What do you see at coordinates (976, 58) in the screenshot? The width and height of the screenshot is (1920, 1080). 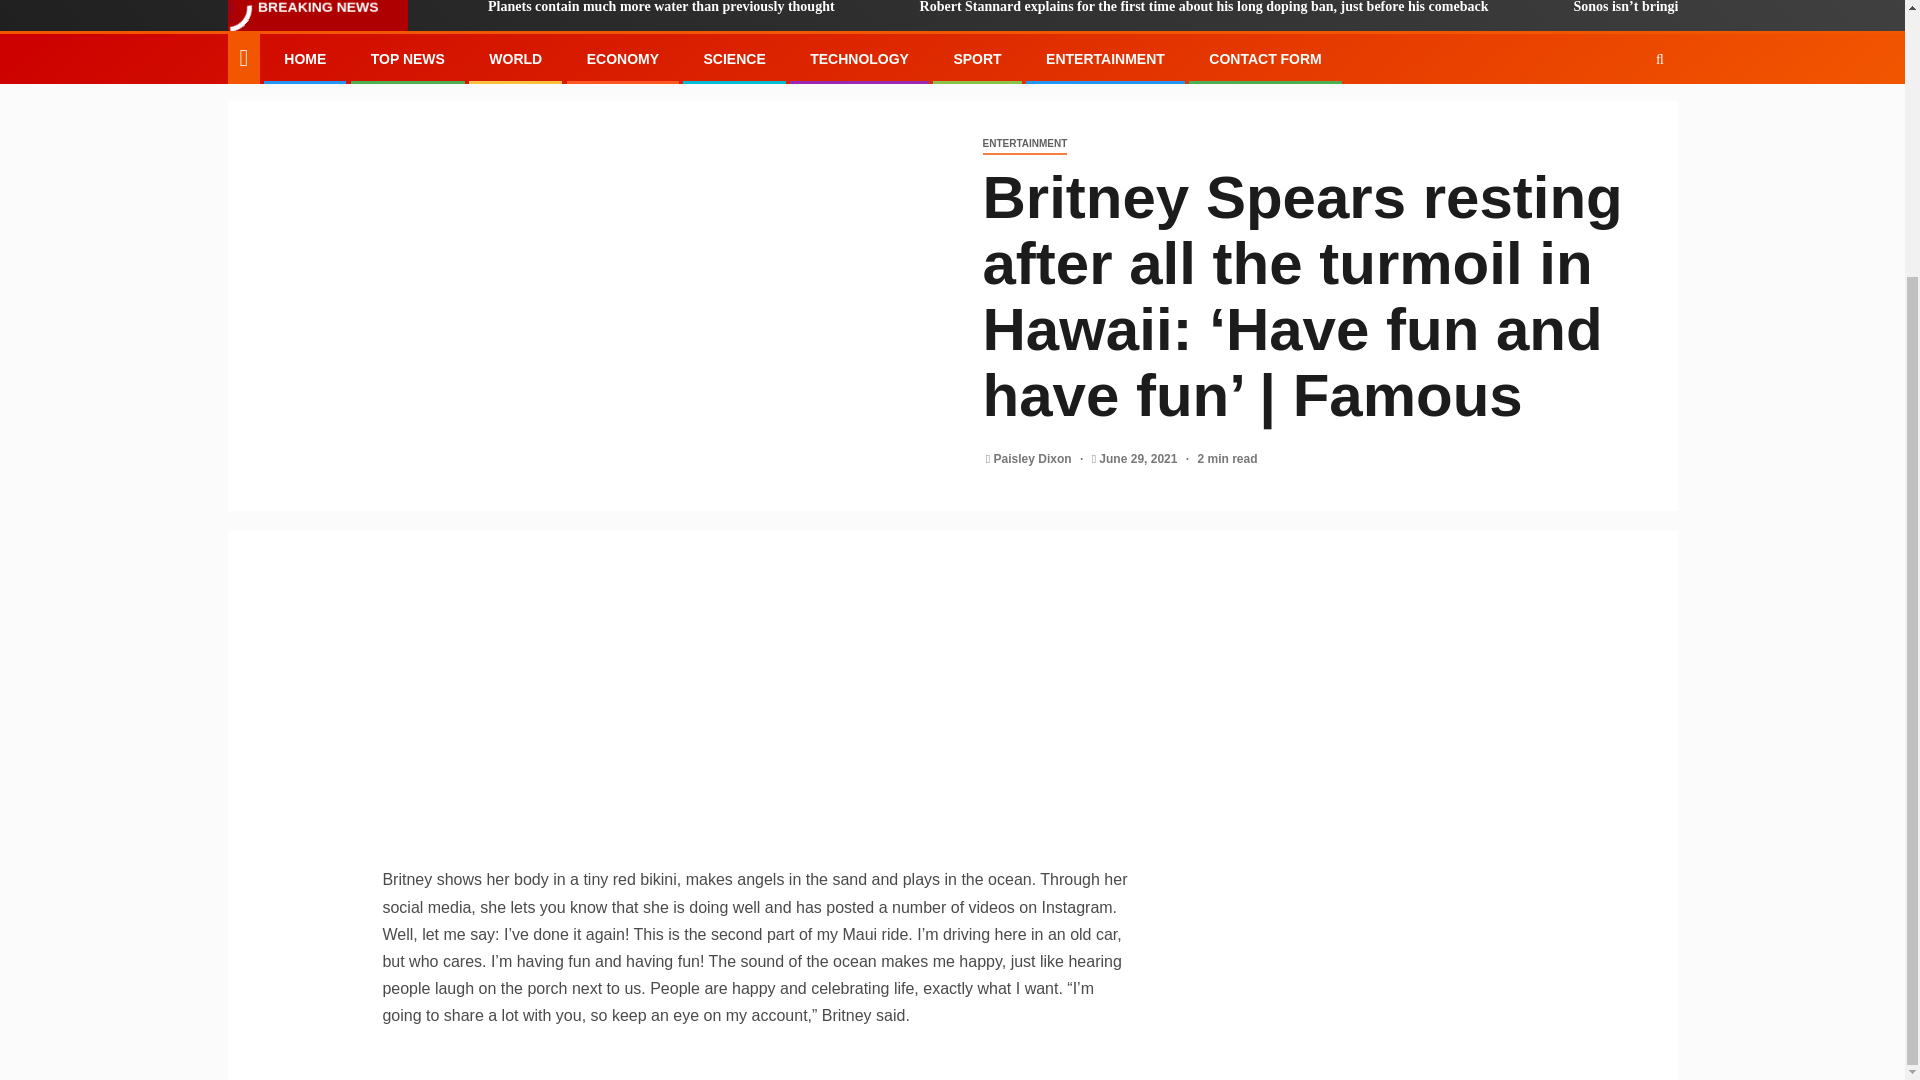 I see `SPORT` at bounding box center [976, 58].